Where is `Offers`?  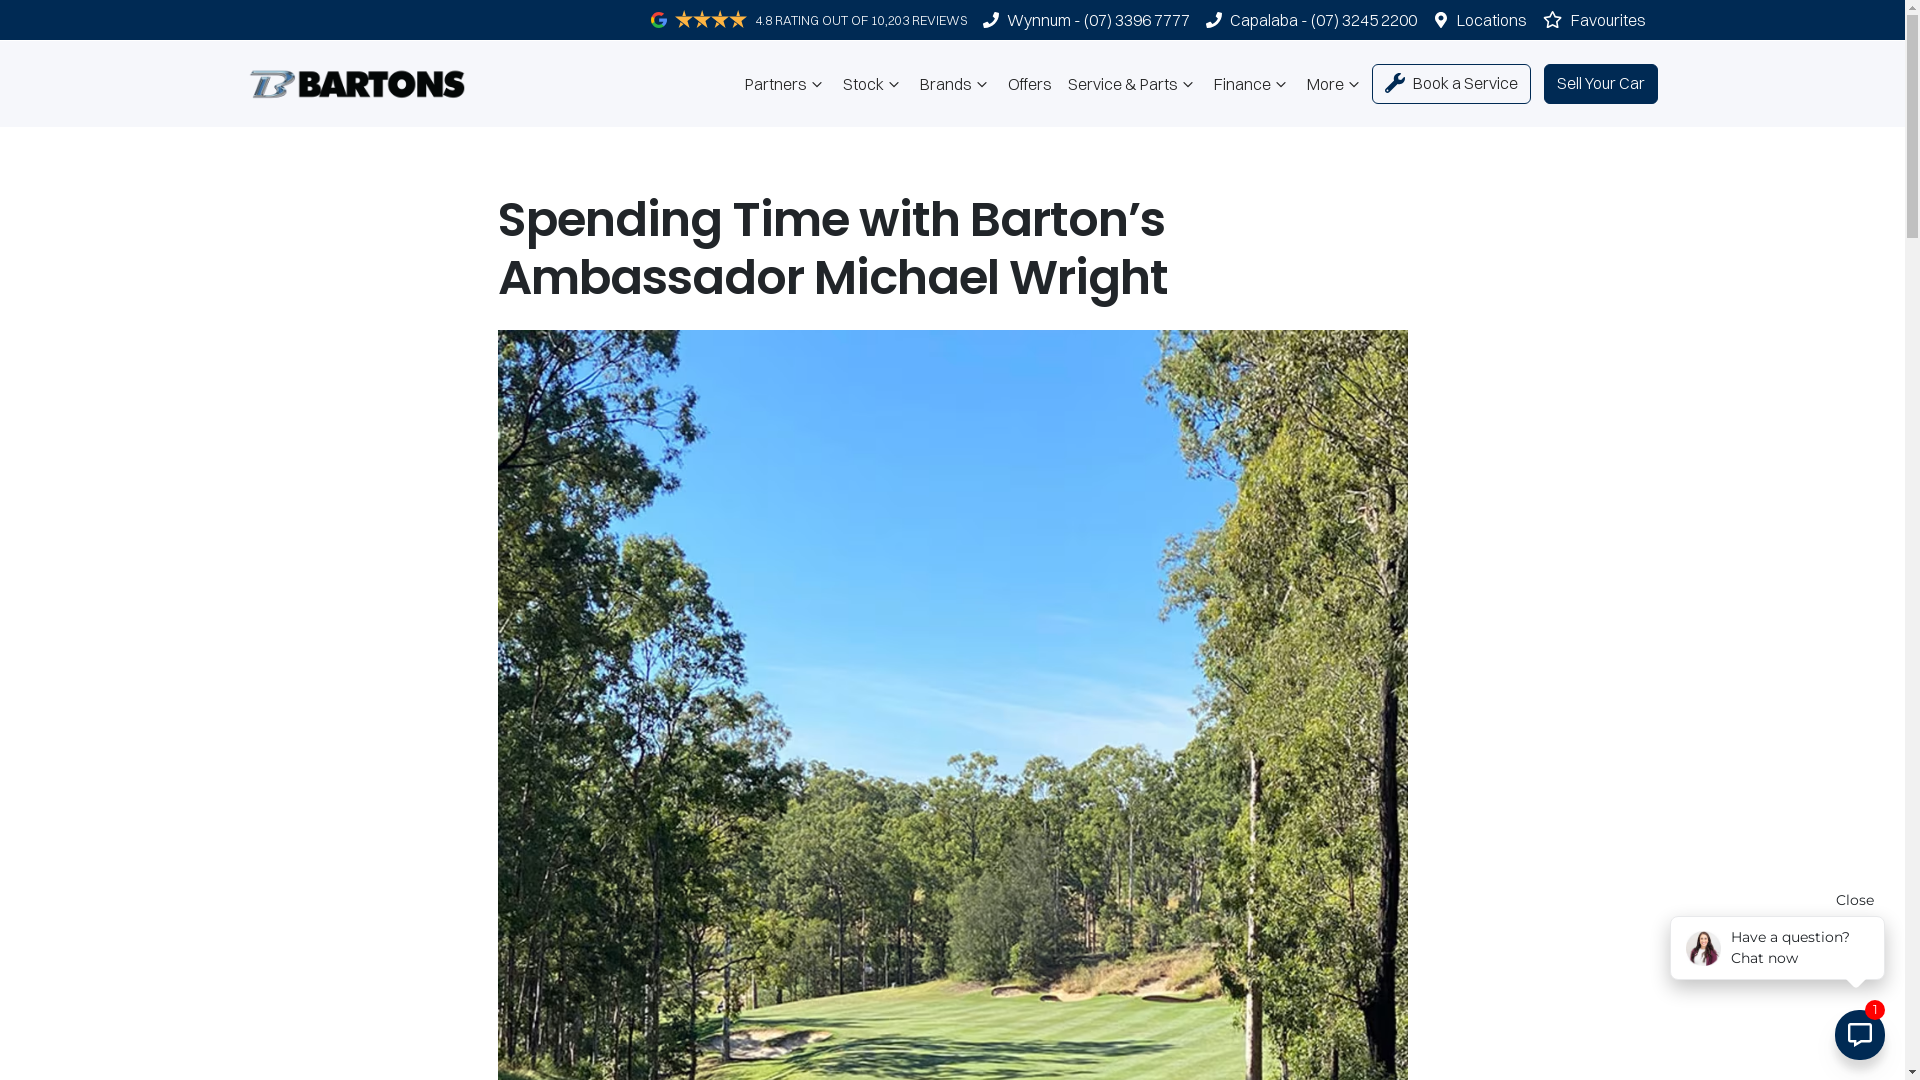
Offers is located at coordinates (1030, 84).